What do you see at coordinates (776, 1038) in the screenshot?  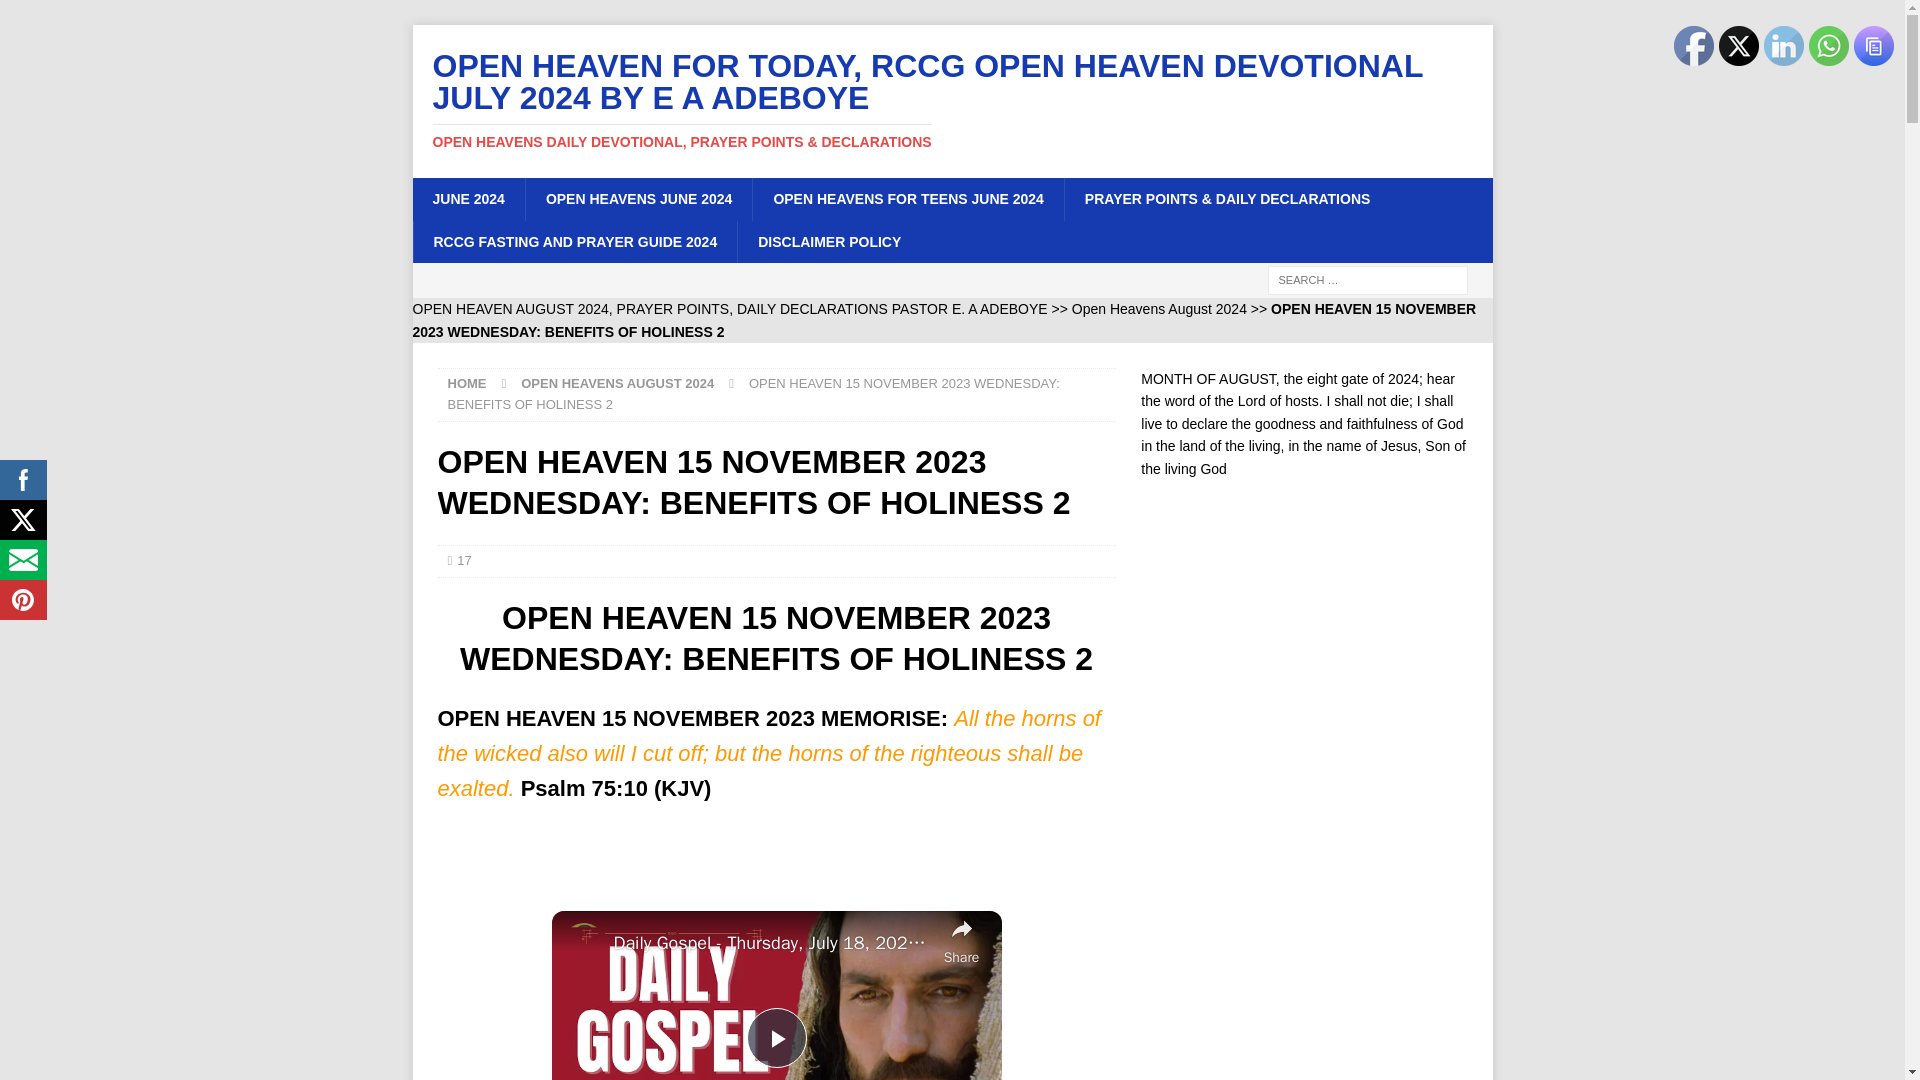 I see `Play Video` at bounding box center [776, 1038].